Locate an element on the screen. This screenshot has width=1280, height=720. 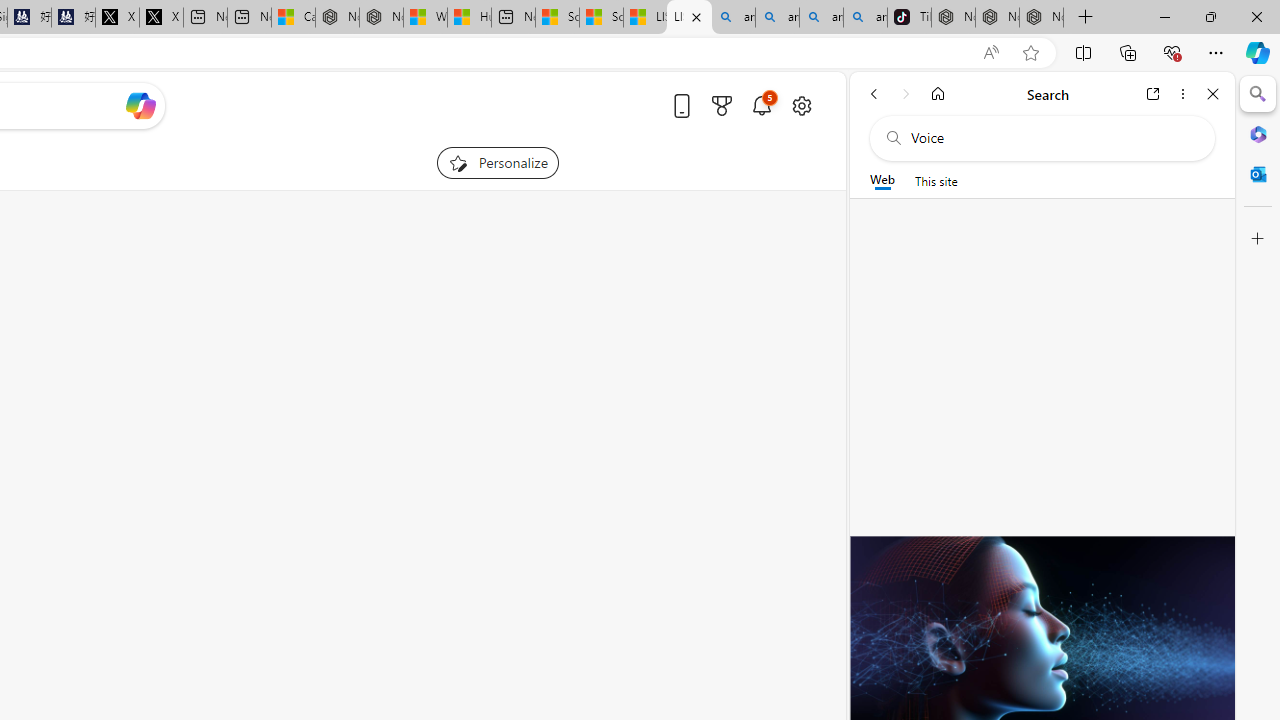
amazon - Search Images is located at coordinates (865, 18).